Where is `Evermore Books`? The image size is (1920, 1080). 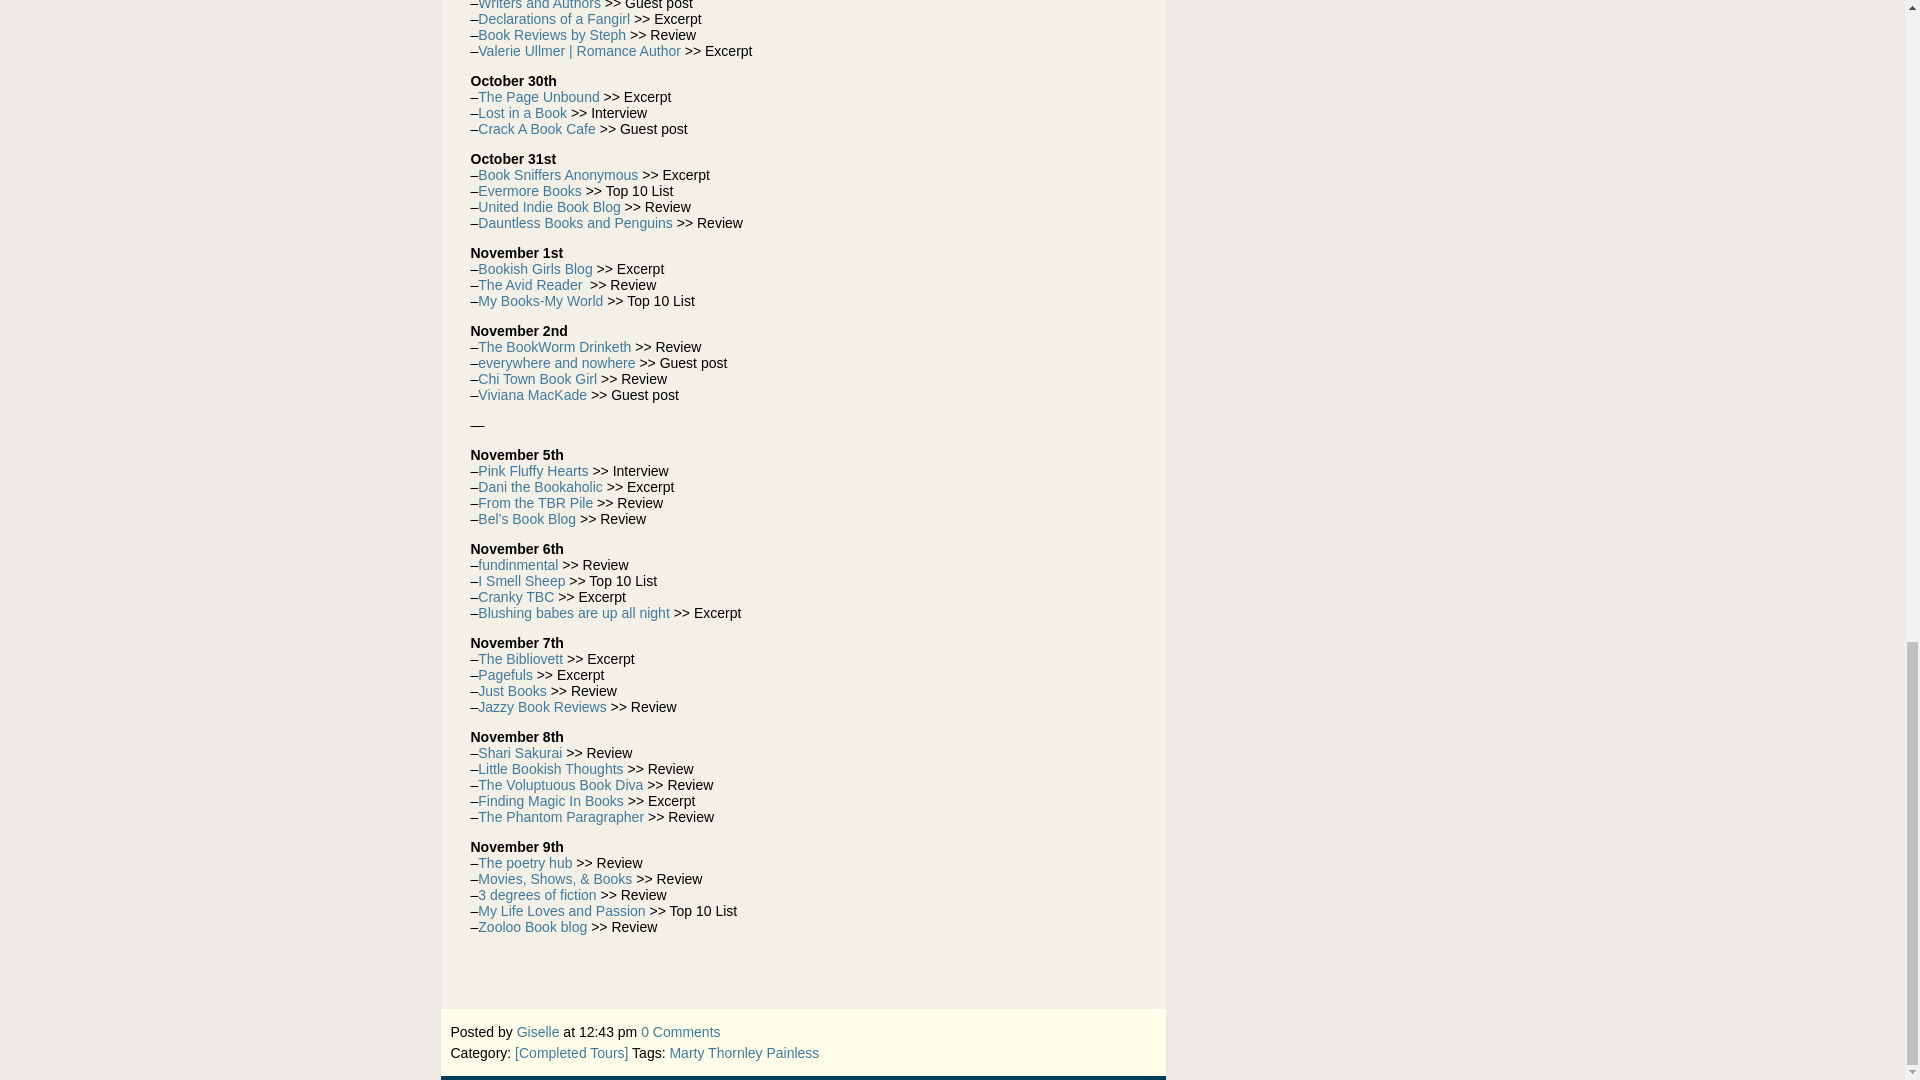
Evermore Books is located at coordinates (530, 190).